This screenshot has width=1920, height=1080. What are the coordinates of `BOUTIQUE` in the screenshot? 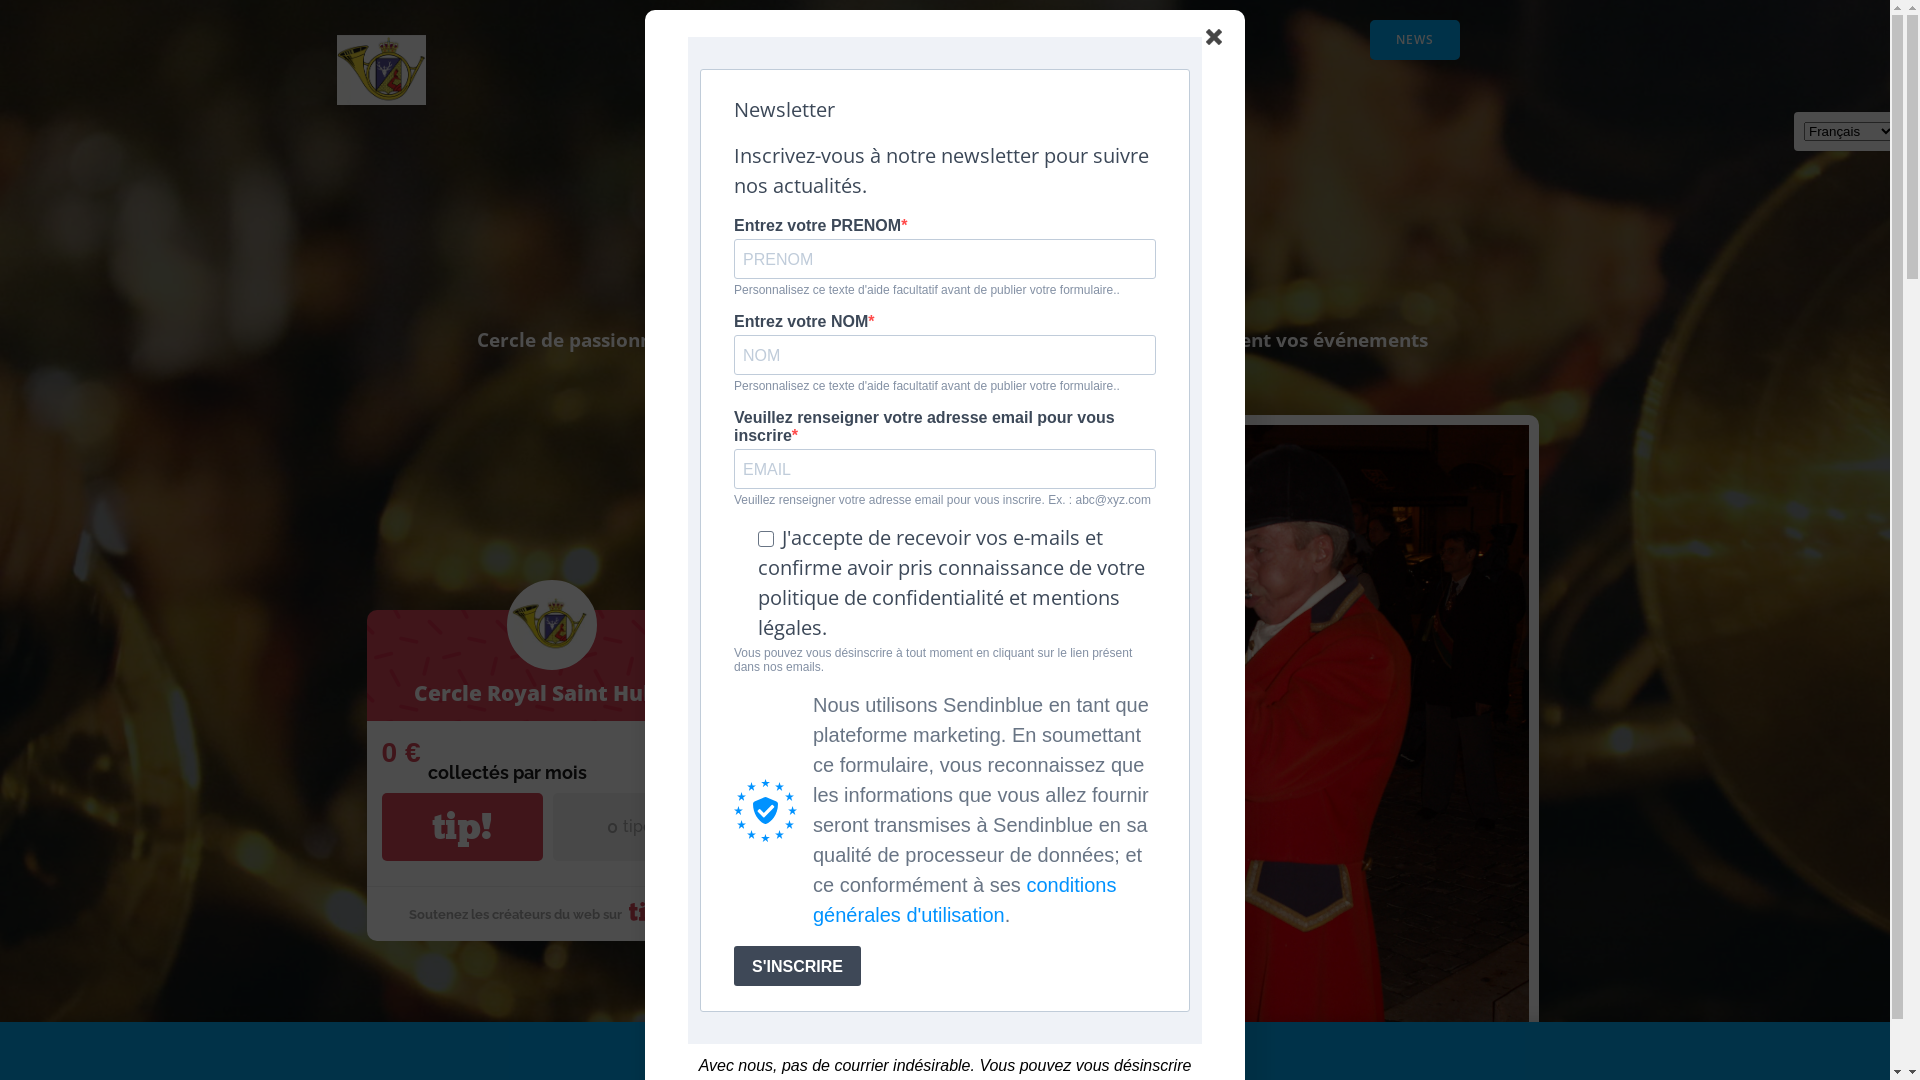 It's located at (1107, 100).